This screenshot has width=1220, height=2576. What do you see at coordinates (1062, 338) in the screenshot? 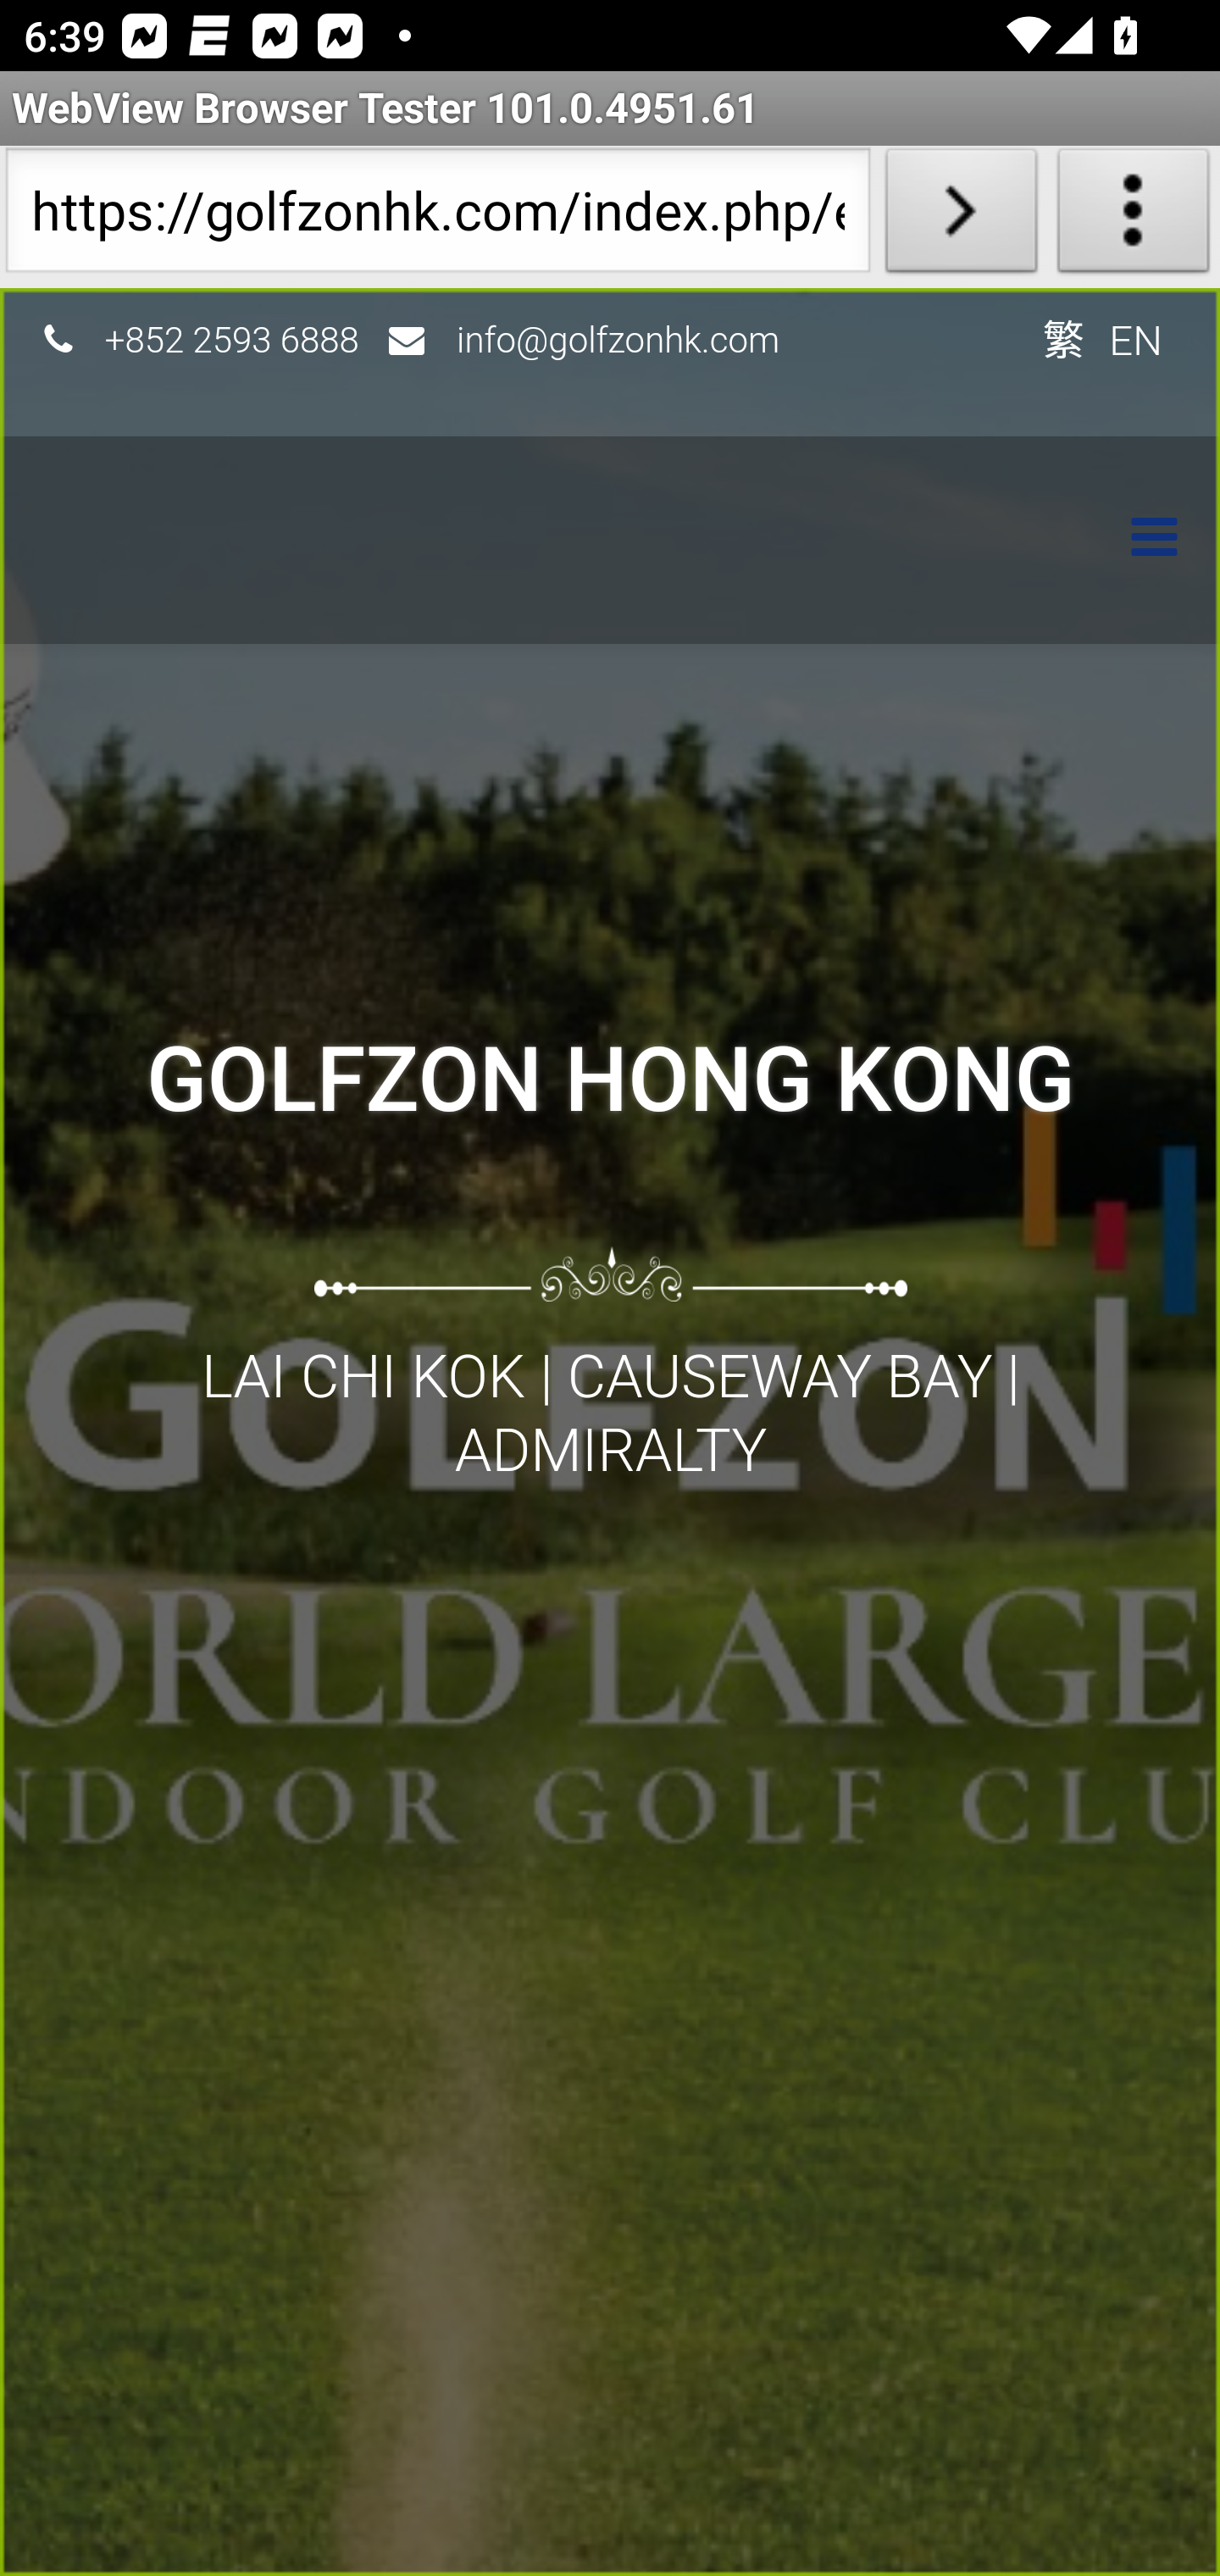
I see `繁` at bounding box center [1062, 338].